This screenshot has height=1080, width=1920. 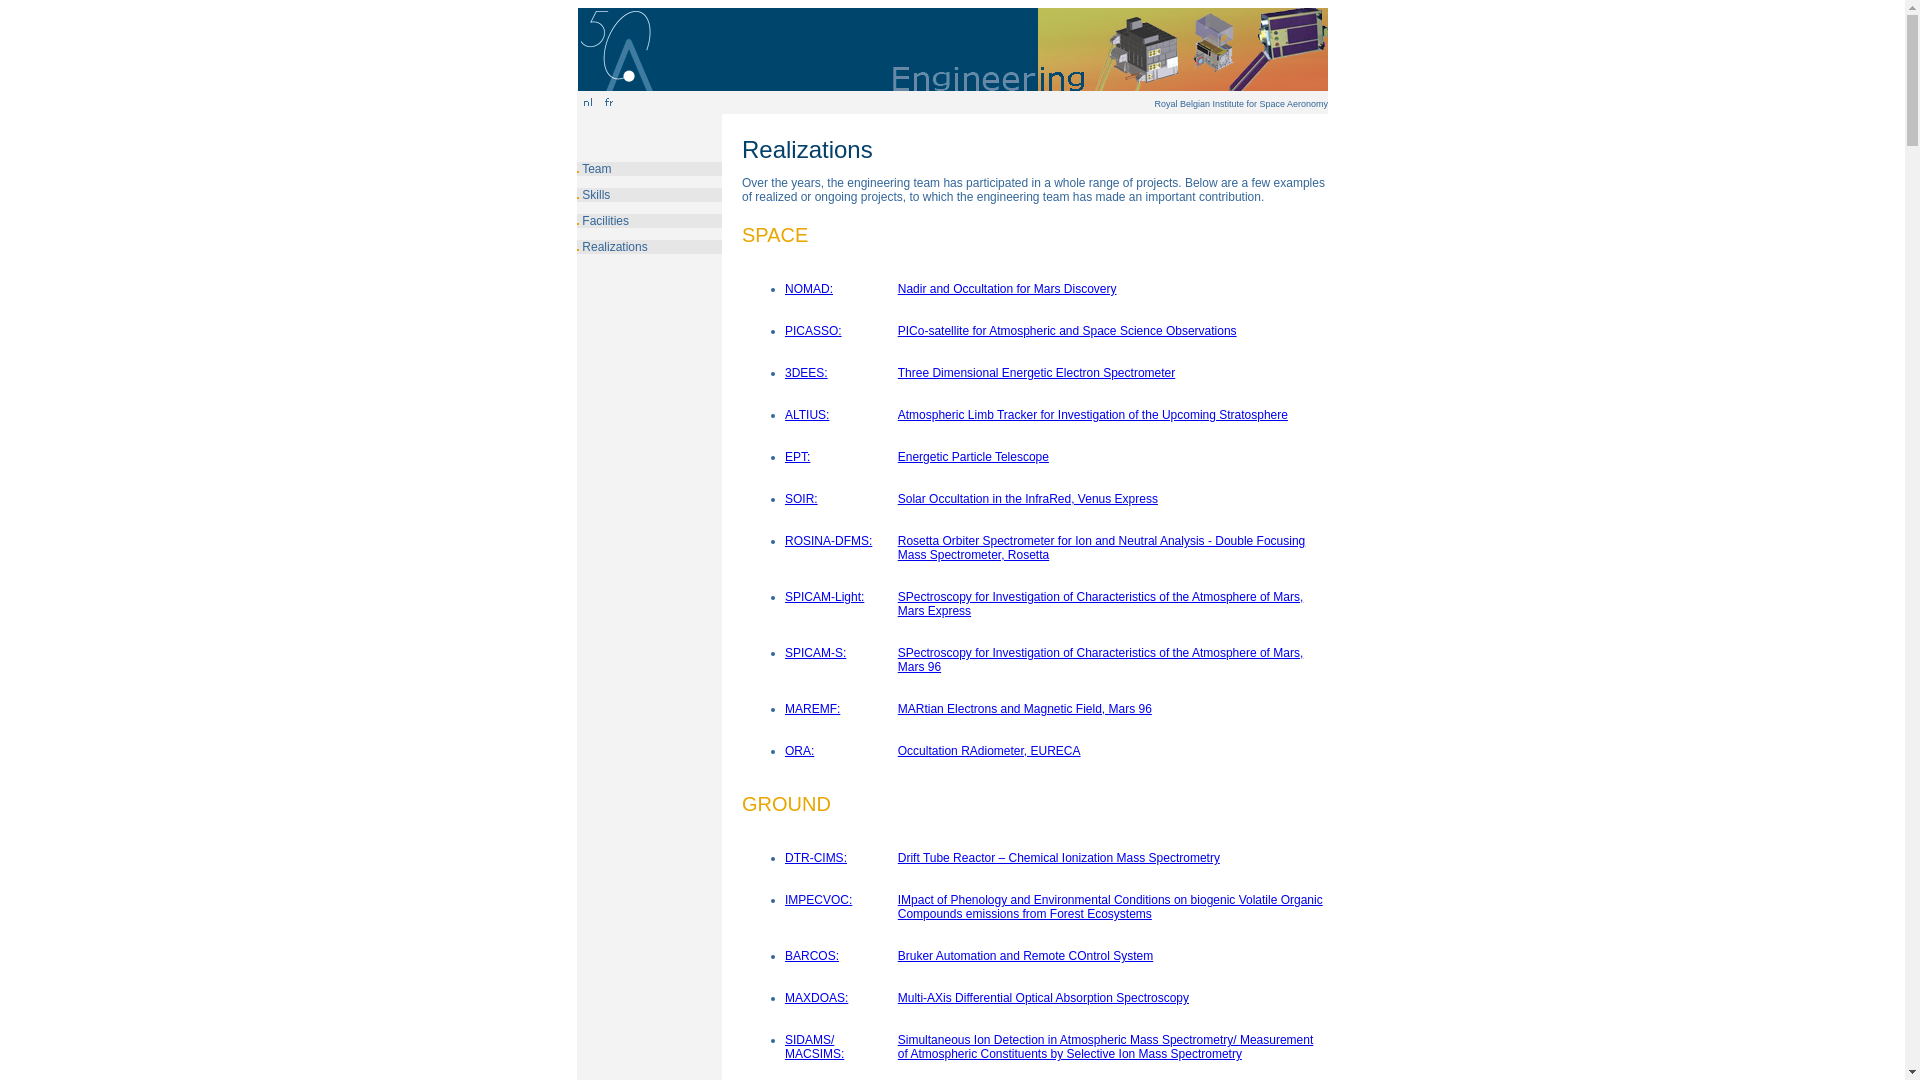 What do you see at coordinates (1008, 289) in the screenshot?
I see `Nadir and Occultation for Mars Discovery` at bounding box center [1008, 289].